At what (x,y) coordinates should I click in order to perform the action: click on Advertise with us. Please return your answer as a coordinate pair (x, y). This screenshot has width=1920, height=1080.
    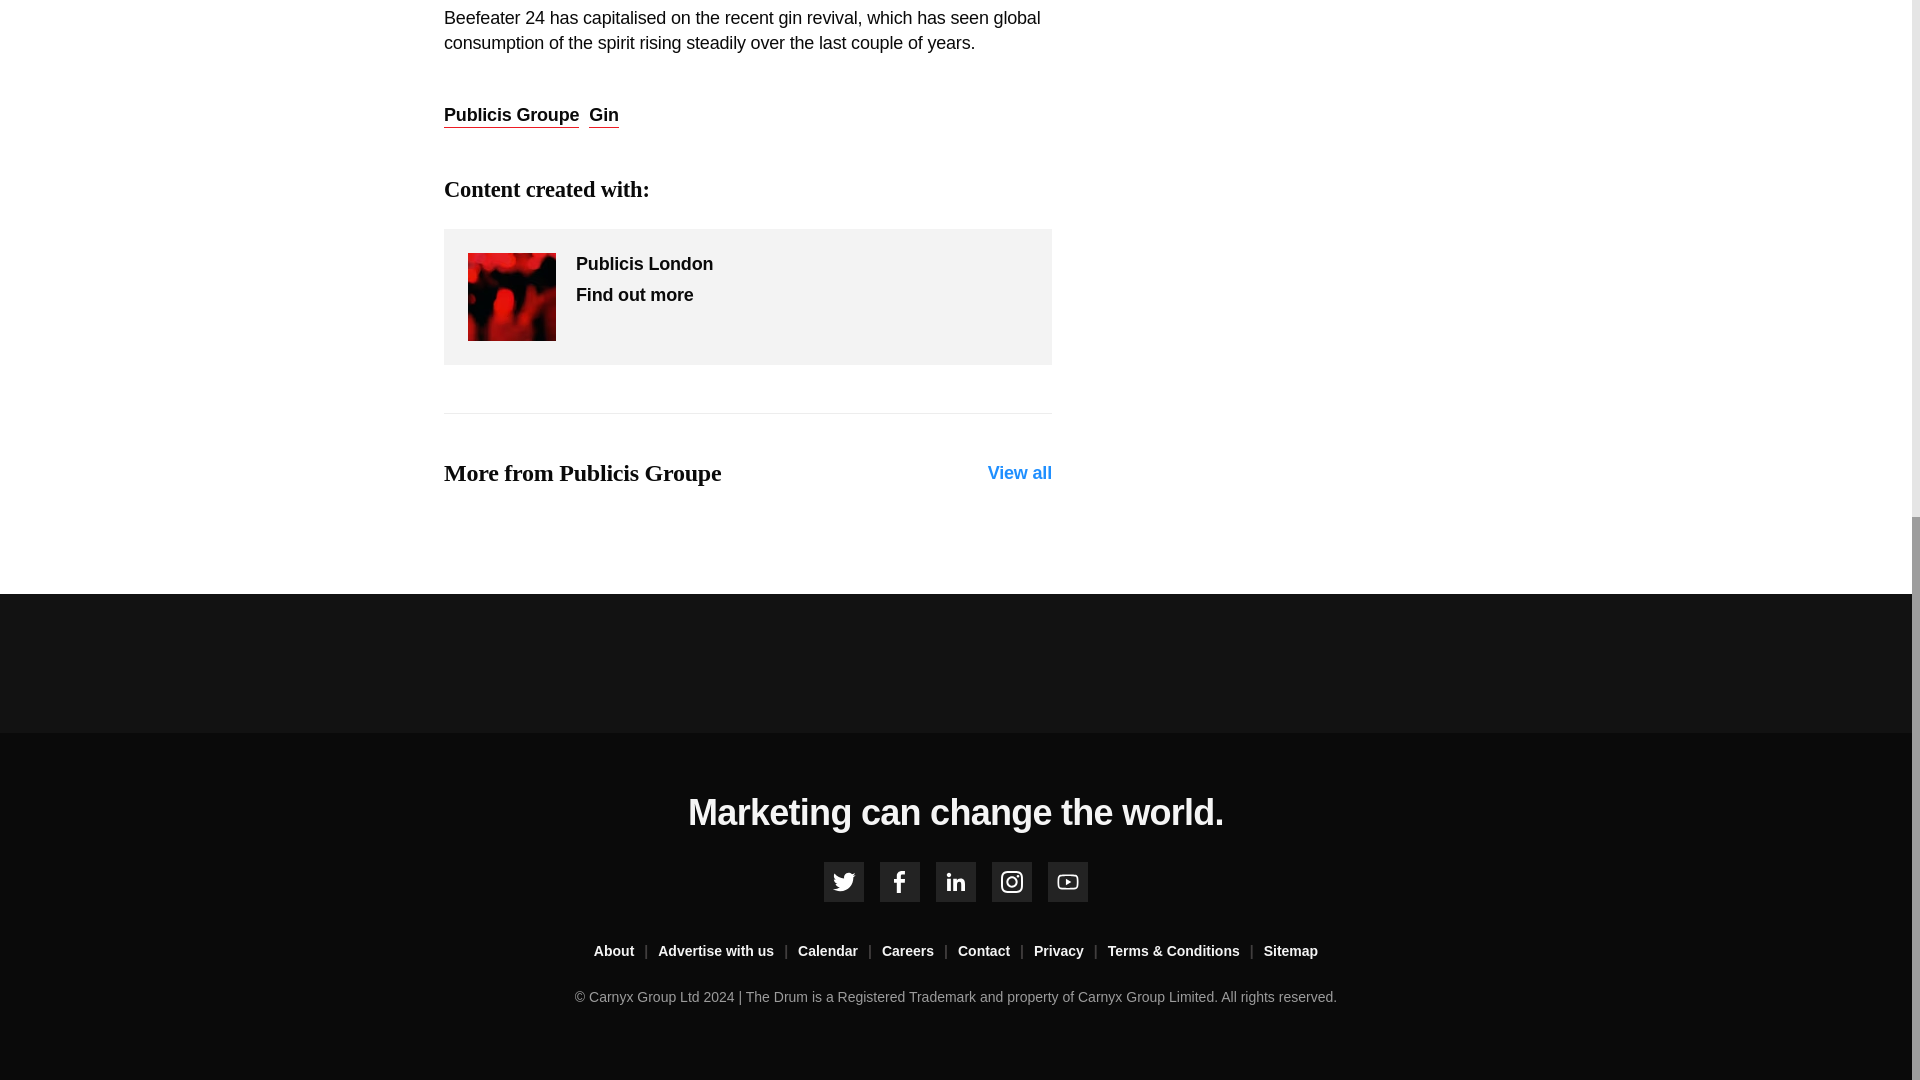
    Looking at the image, I should click on (728, 952).